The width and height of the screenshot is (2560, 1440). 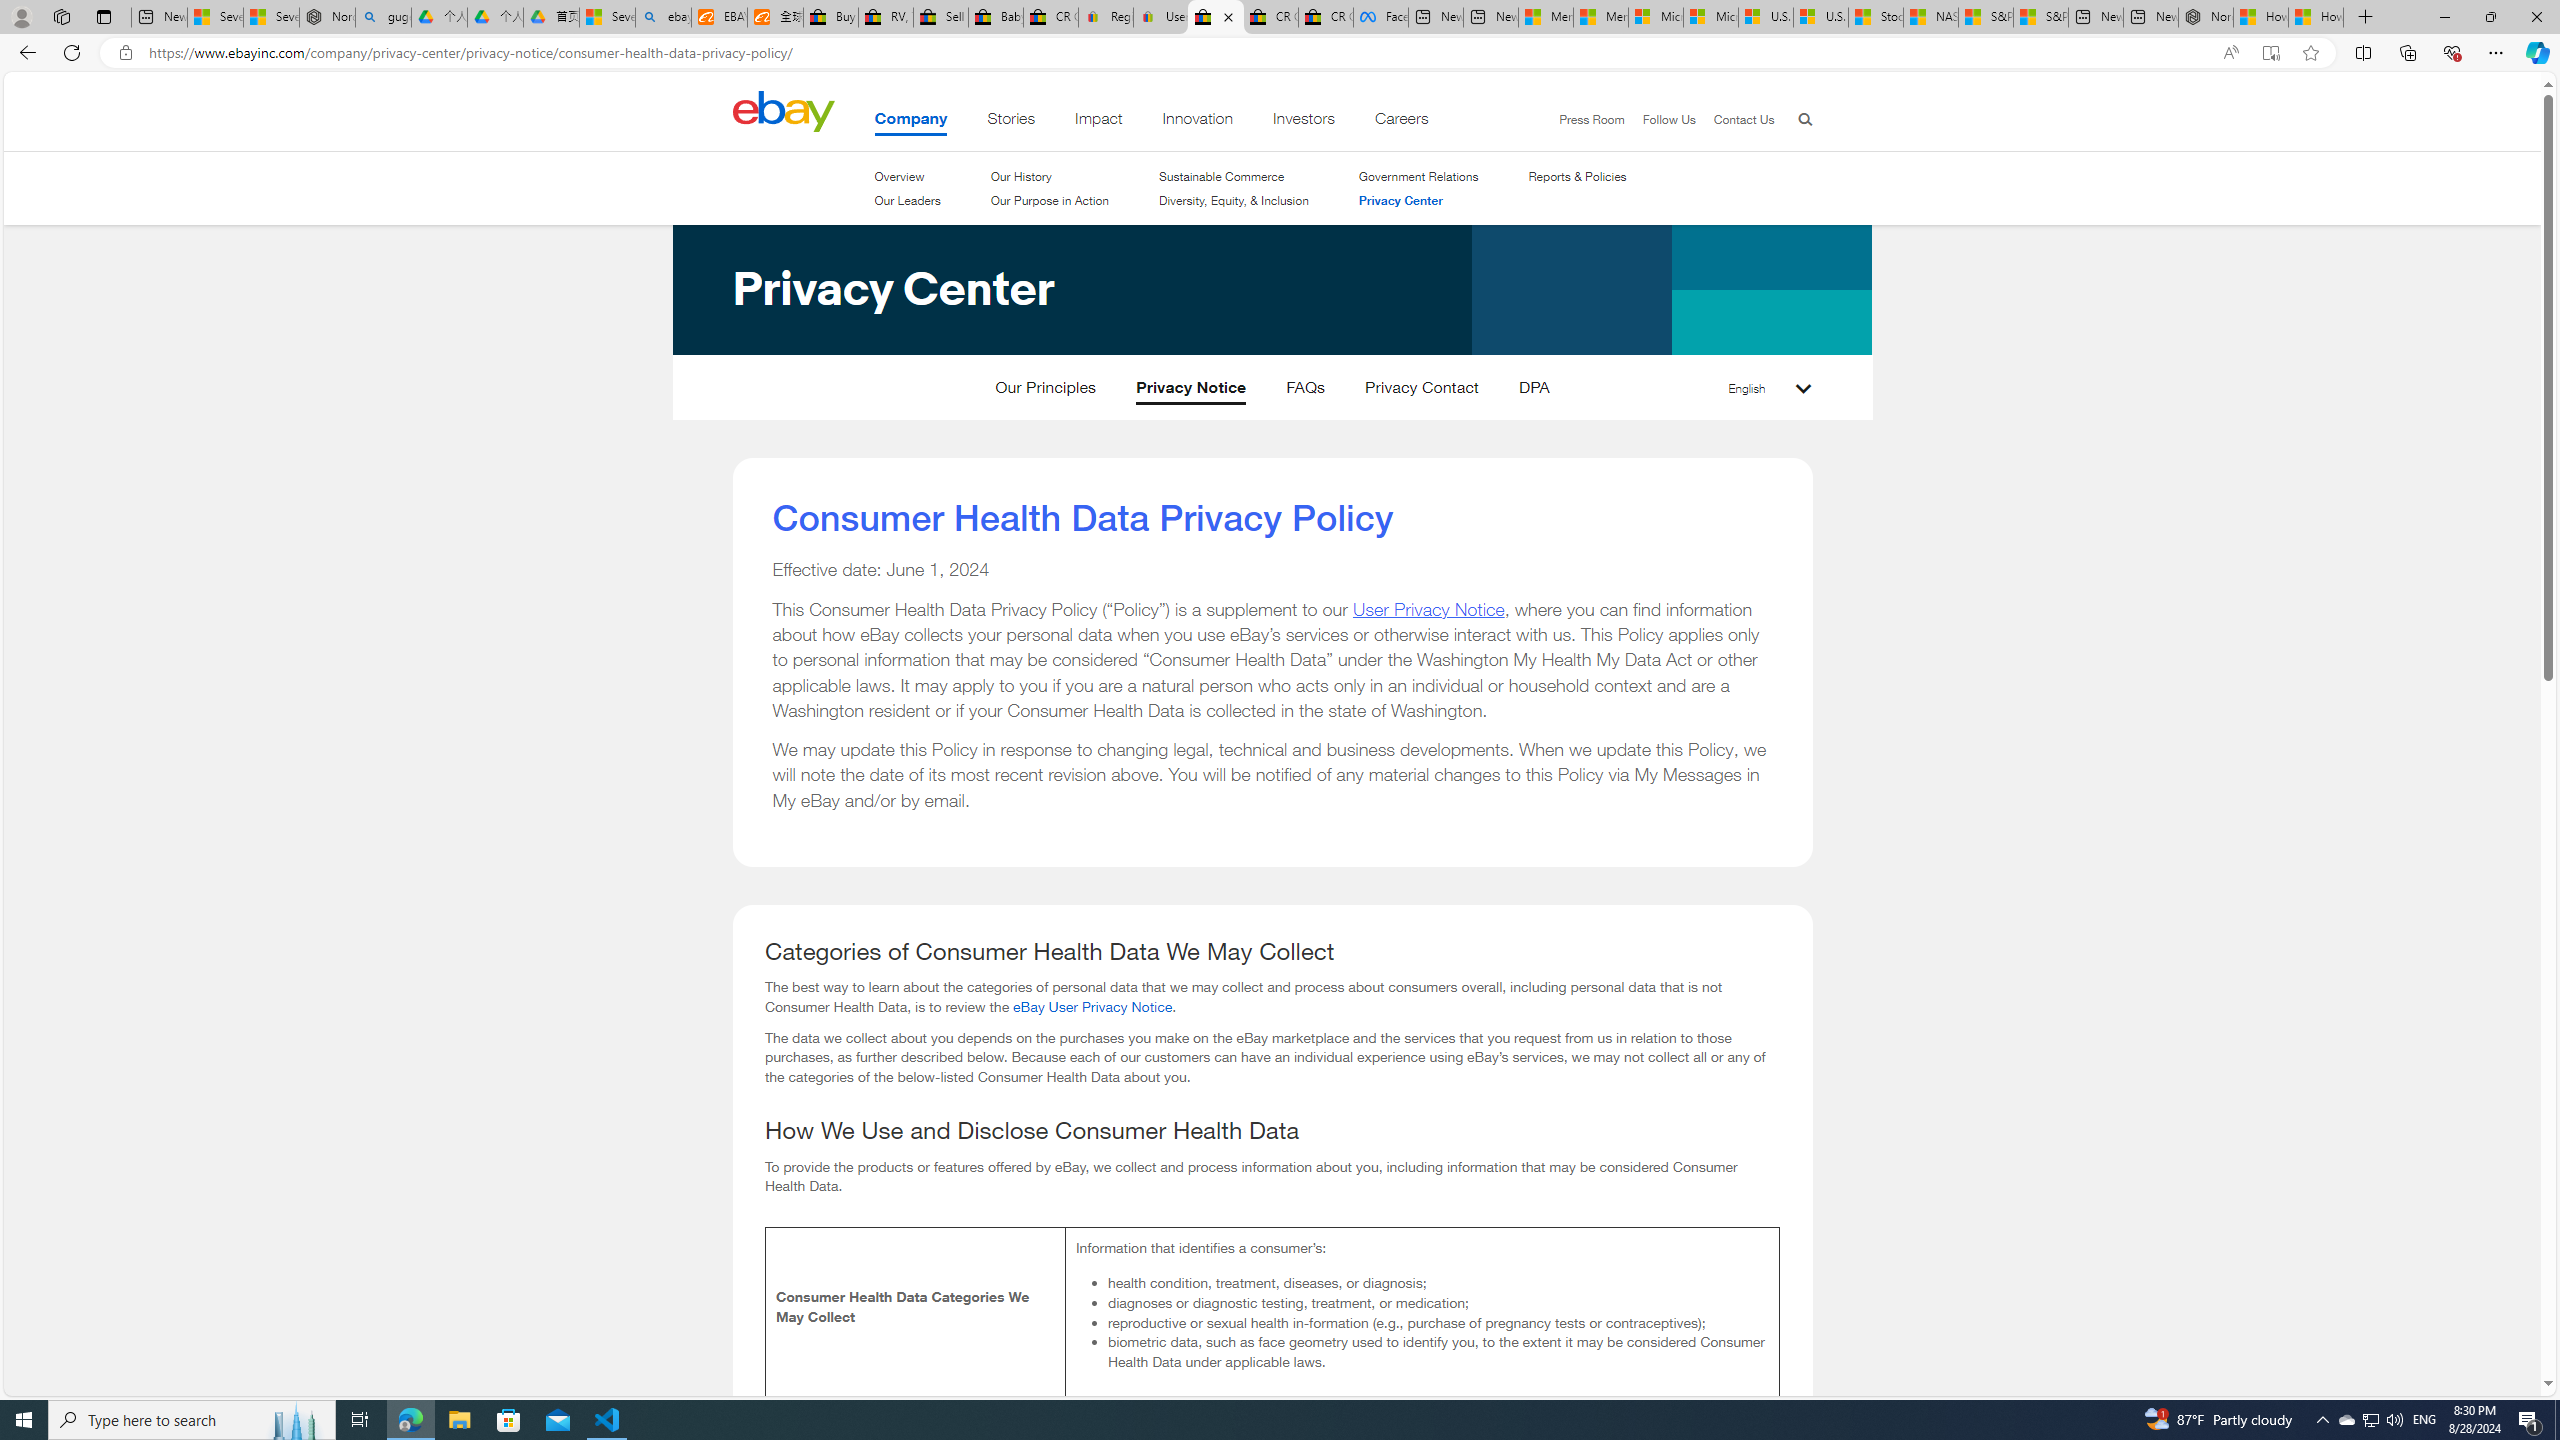 I want to click on DPA, so click(x=1533, y=392).